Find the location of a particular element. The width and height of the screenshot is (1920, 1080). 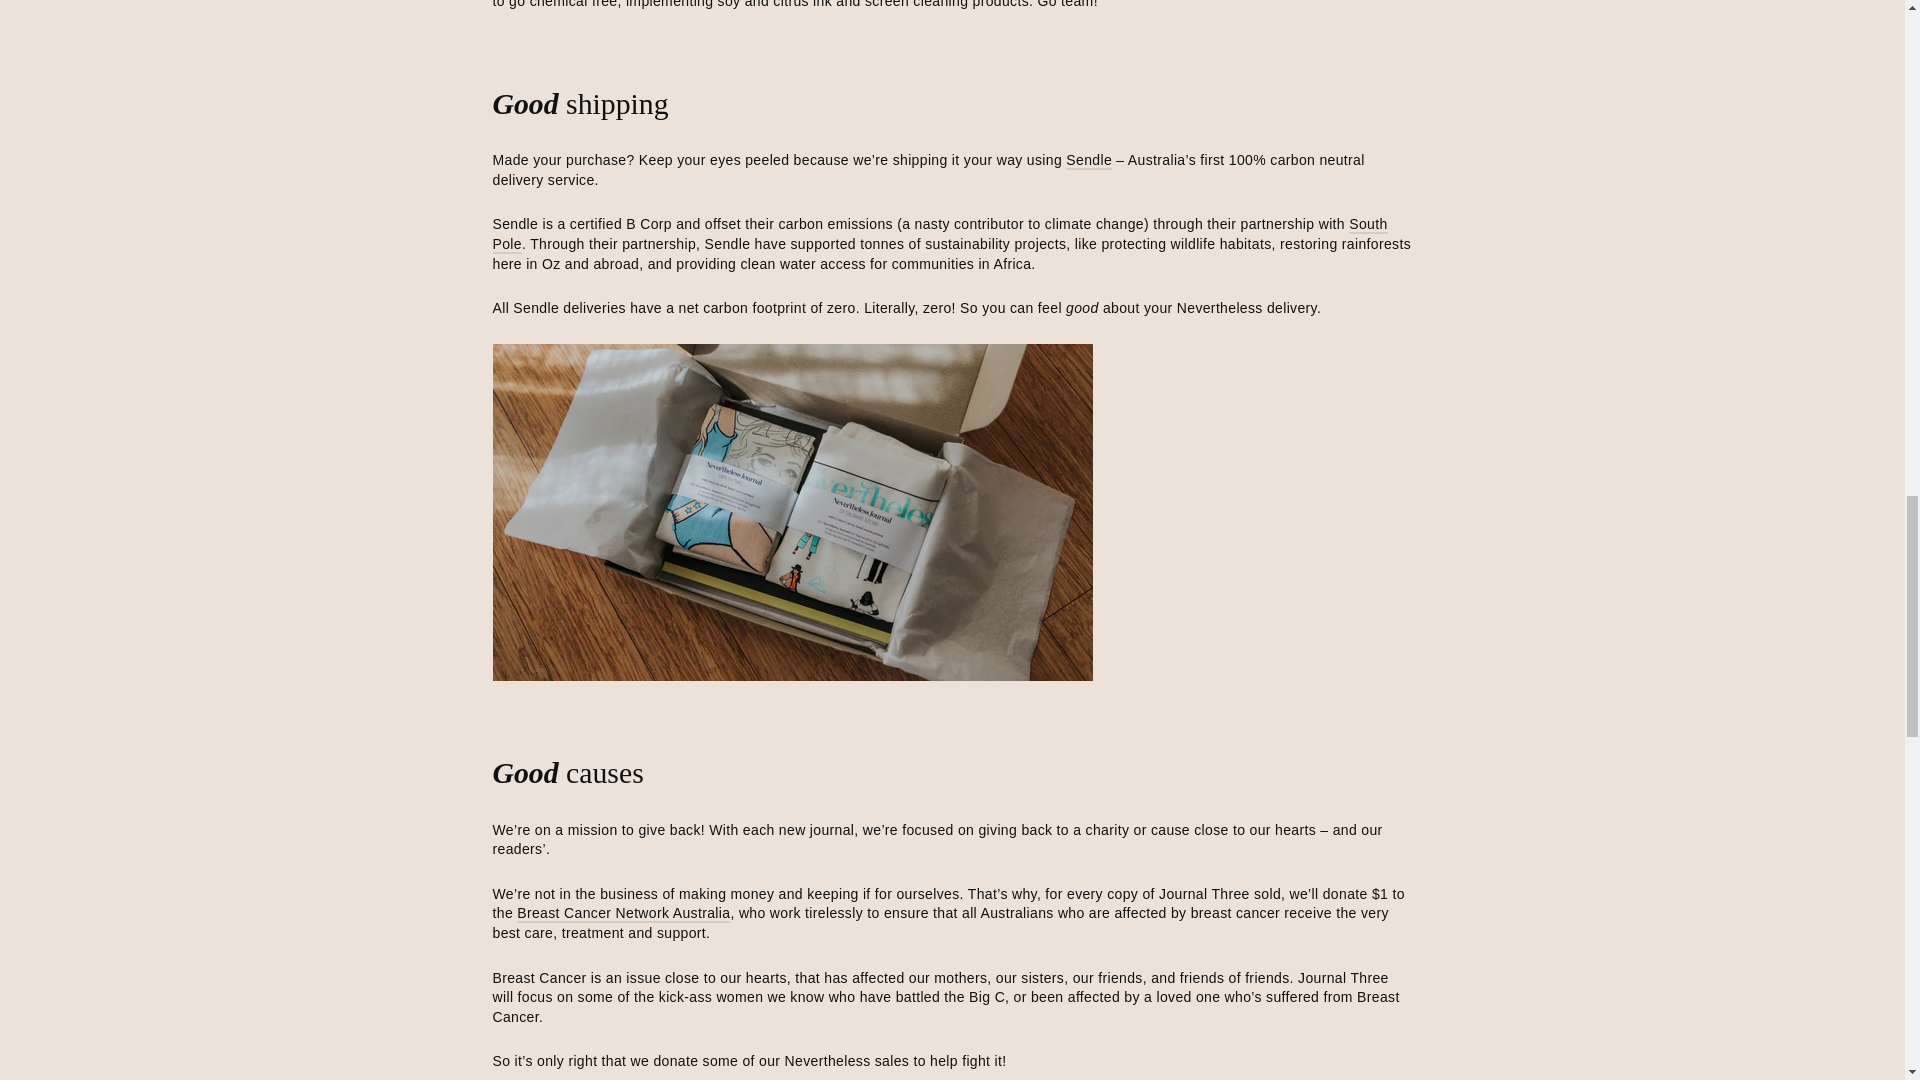

Breast Cancer Network Australia is located at coordinates (622, 914).